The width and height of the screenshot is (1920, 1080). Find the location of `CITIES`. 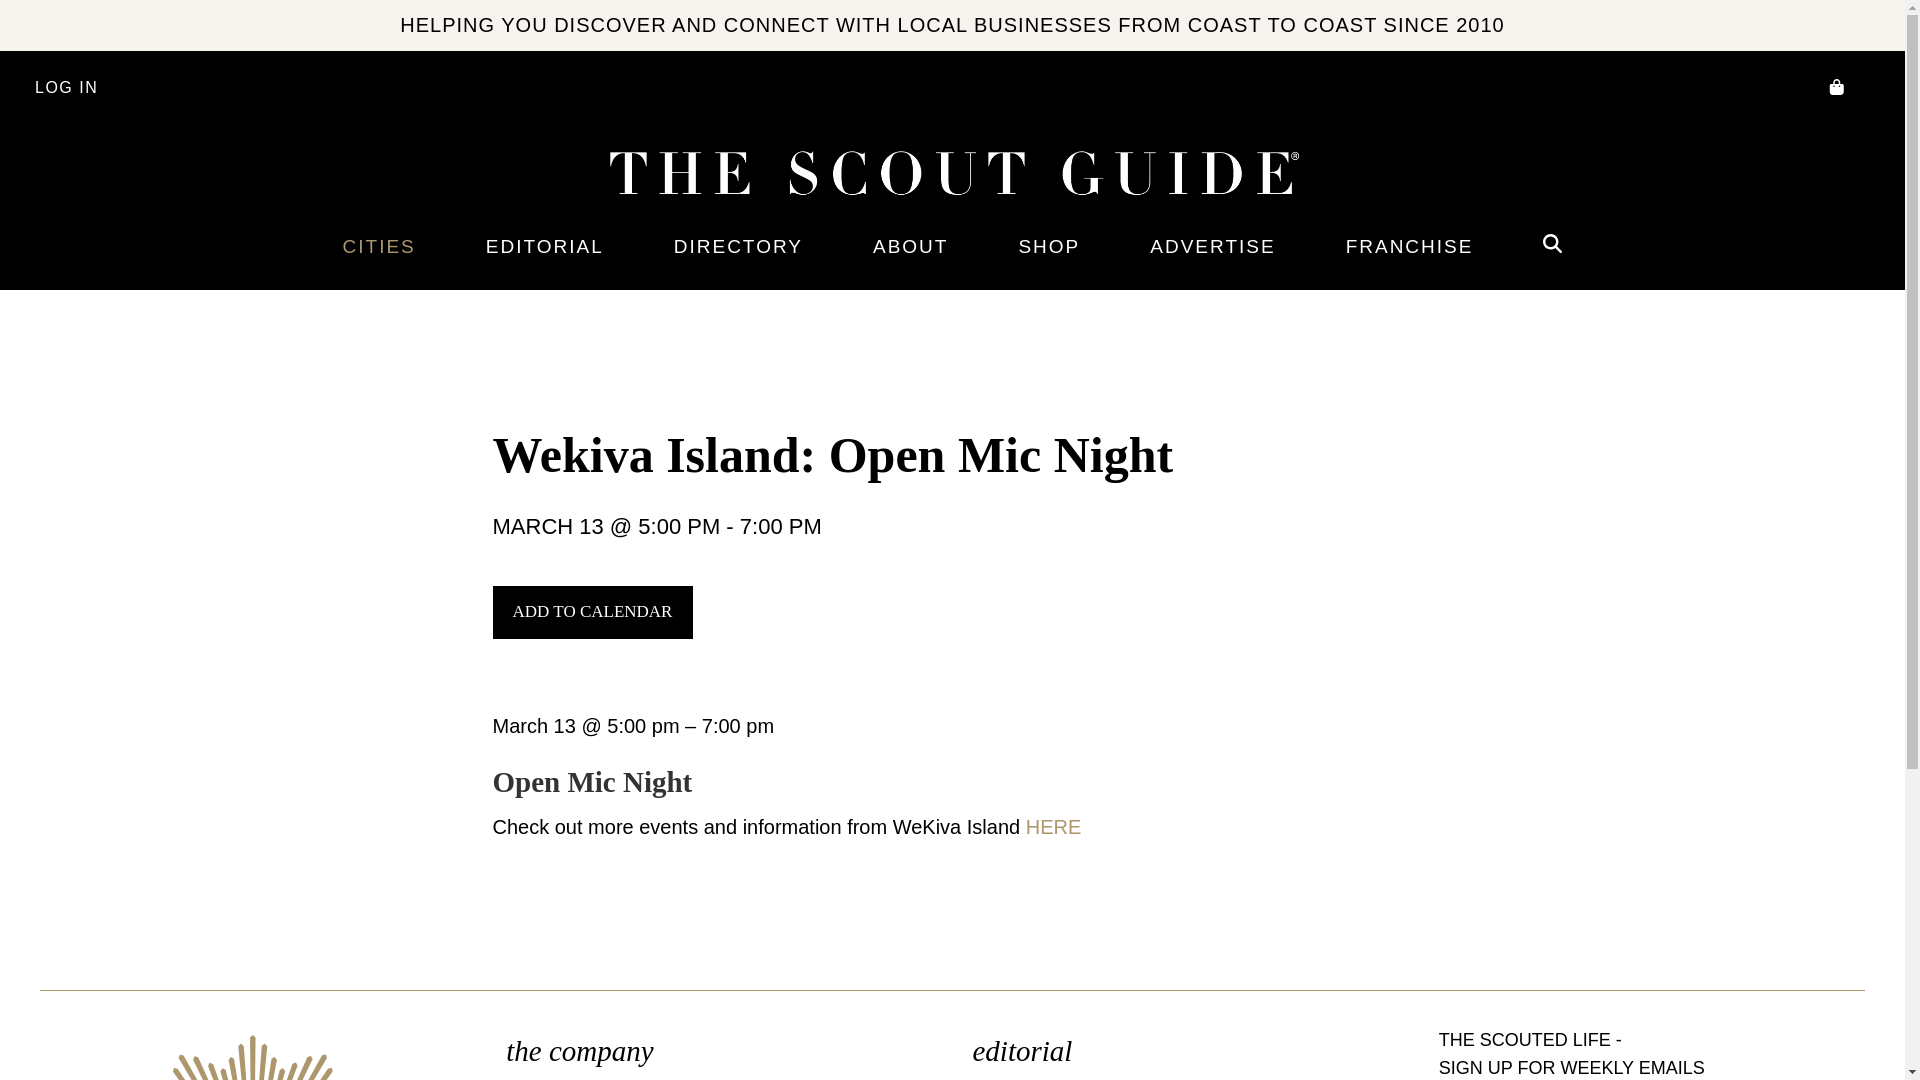

CITIES is located at coordinates (379, 246).